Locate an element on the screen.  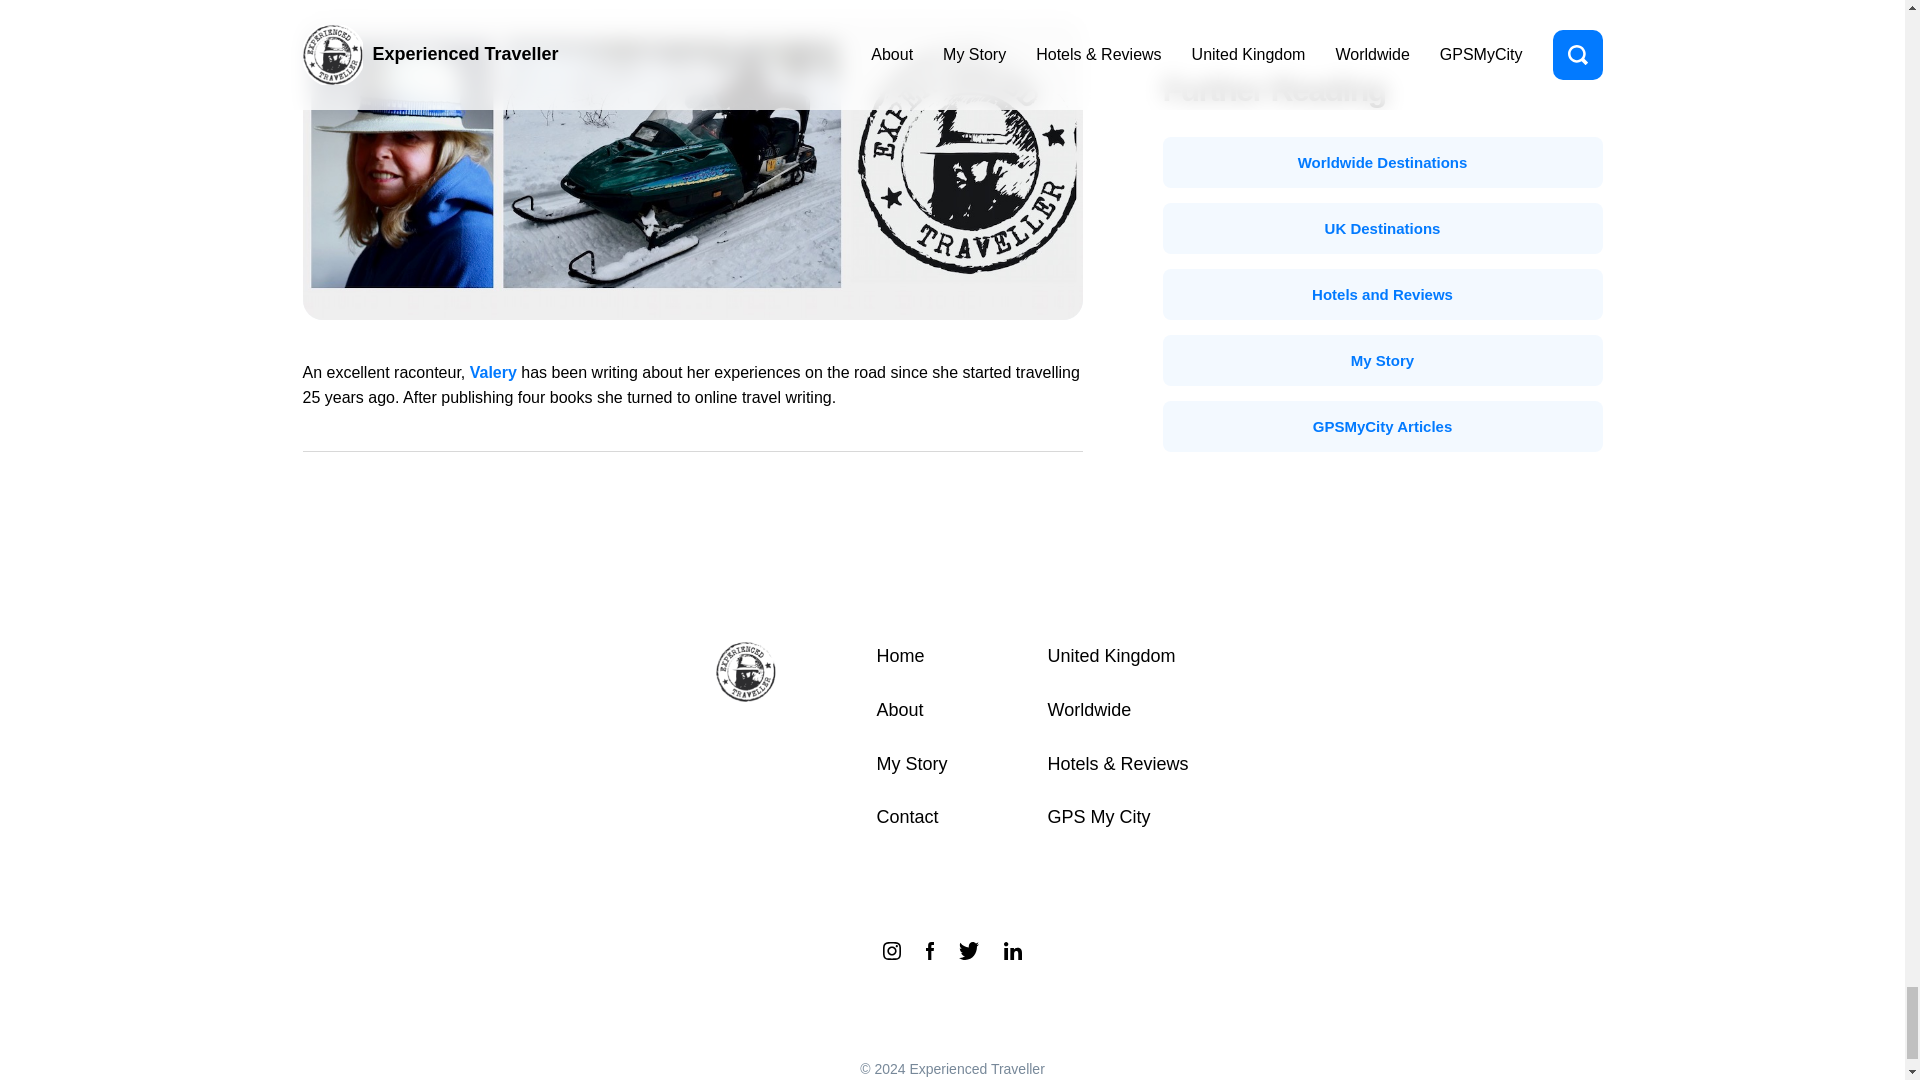
Valery is located at coordinates (493, 372).